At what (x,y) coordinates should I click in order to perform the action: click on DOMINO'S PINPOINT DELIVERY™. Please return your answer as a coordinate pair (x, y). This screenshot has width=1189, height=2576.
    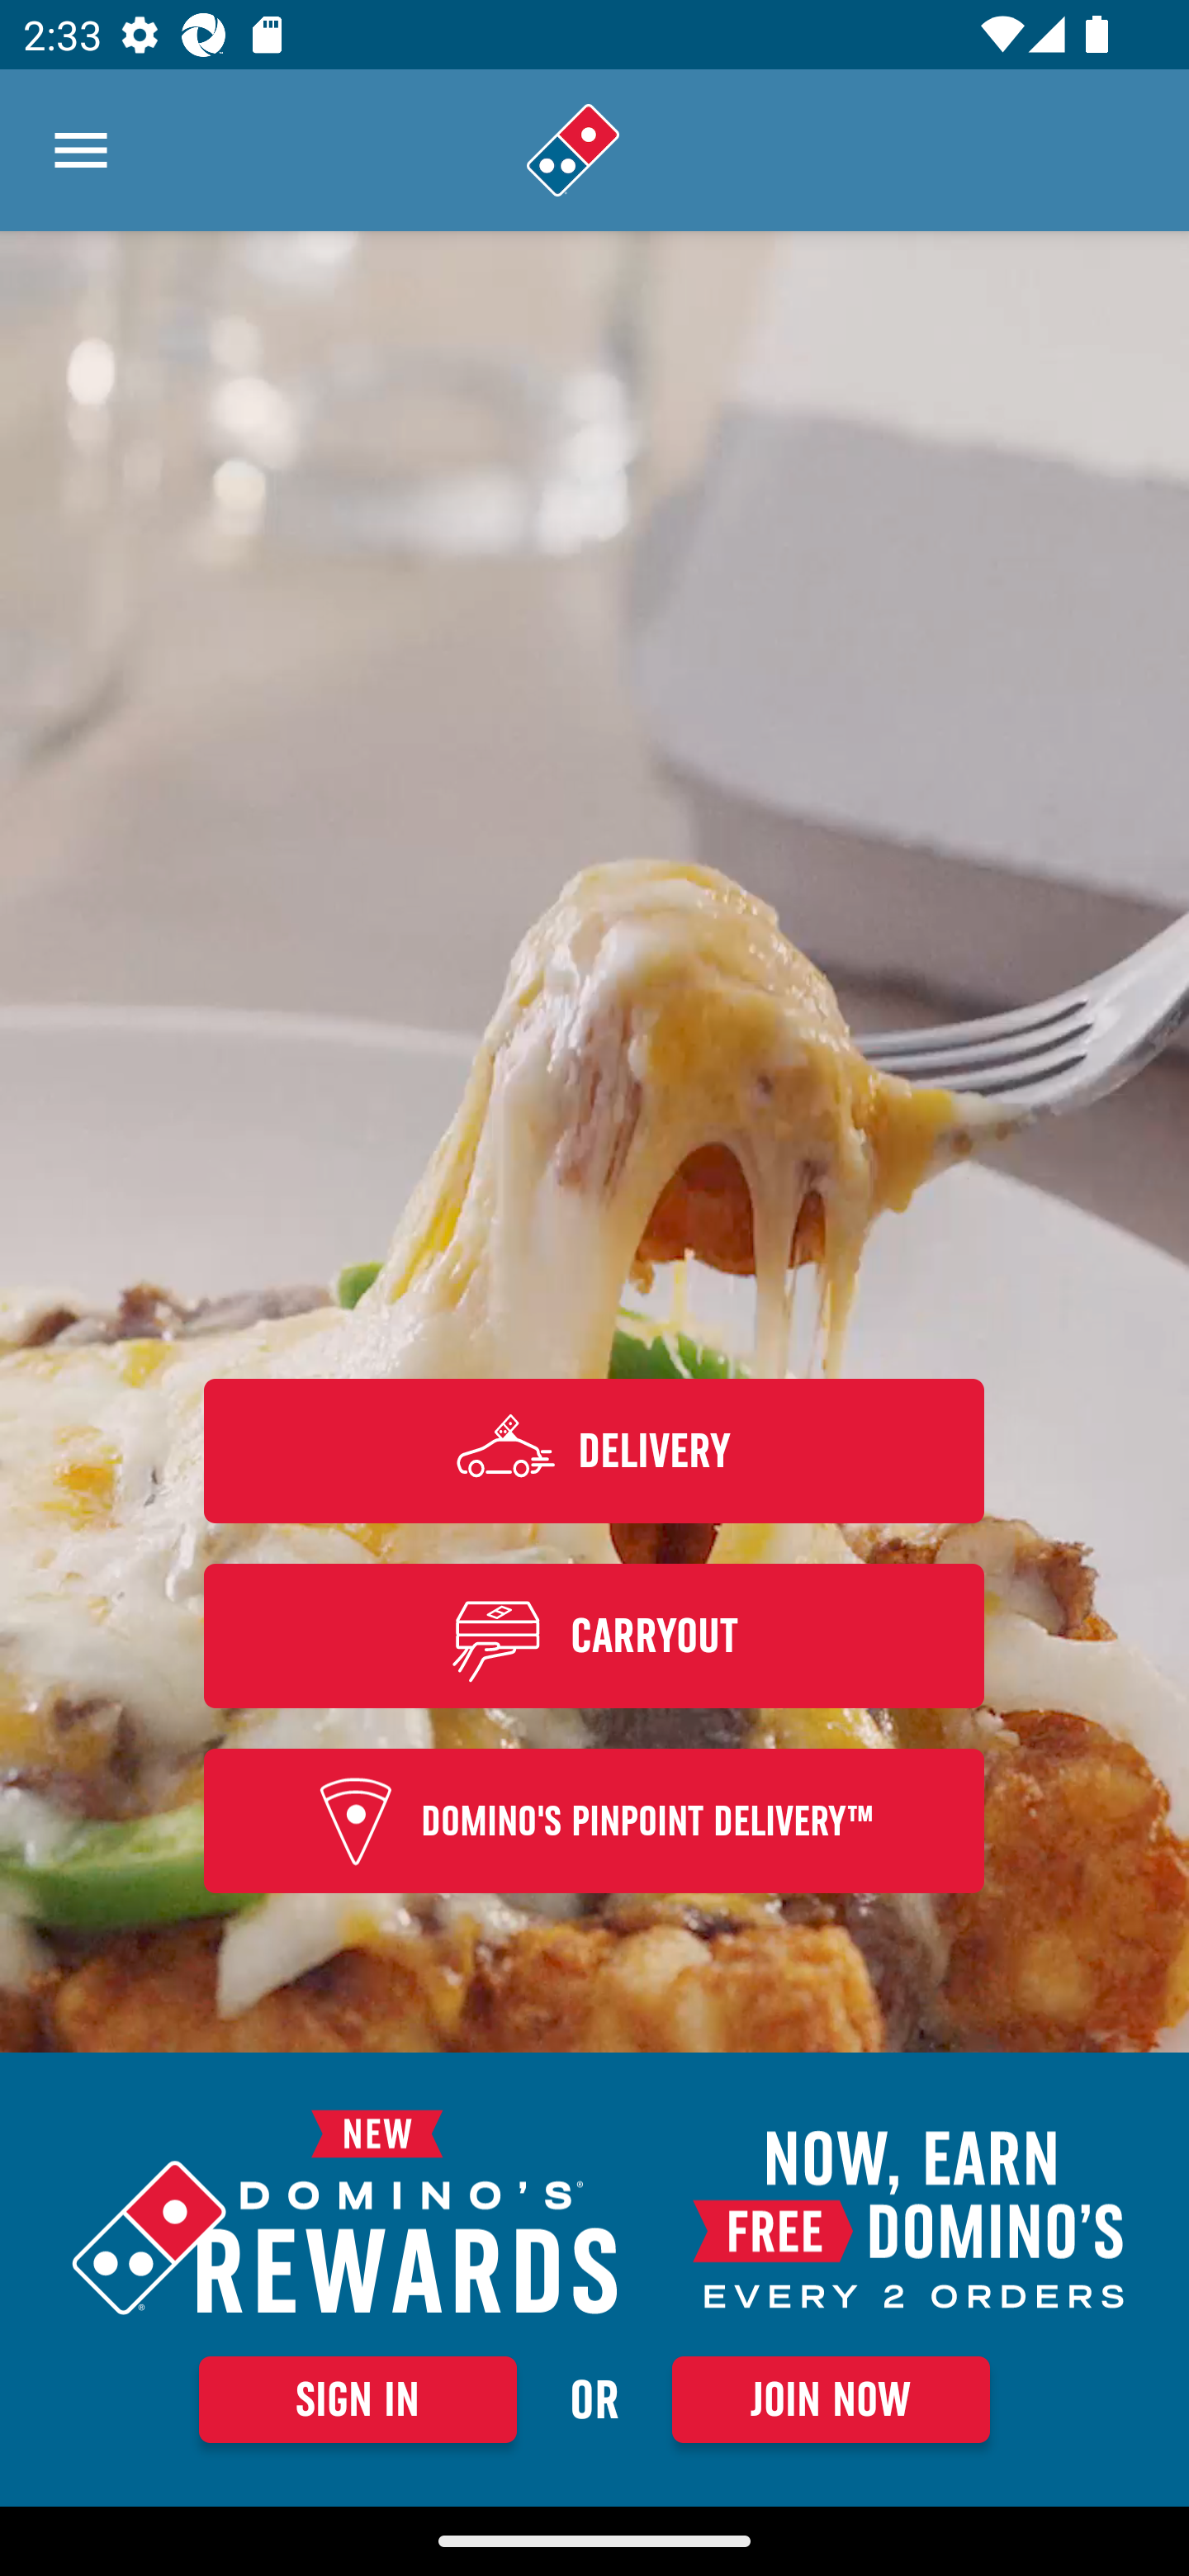
    Looking at the image, I should click on (594, 1821).